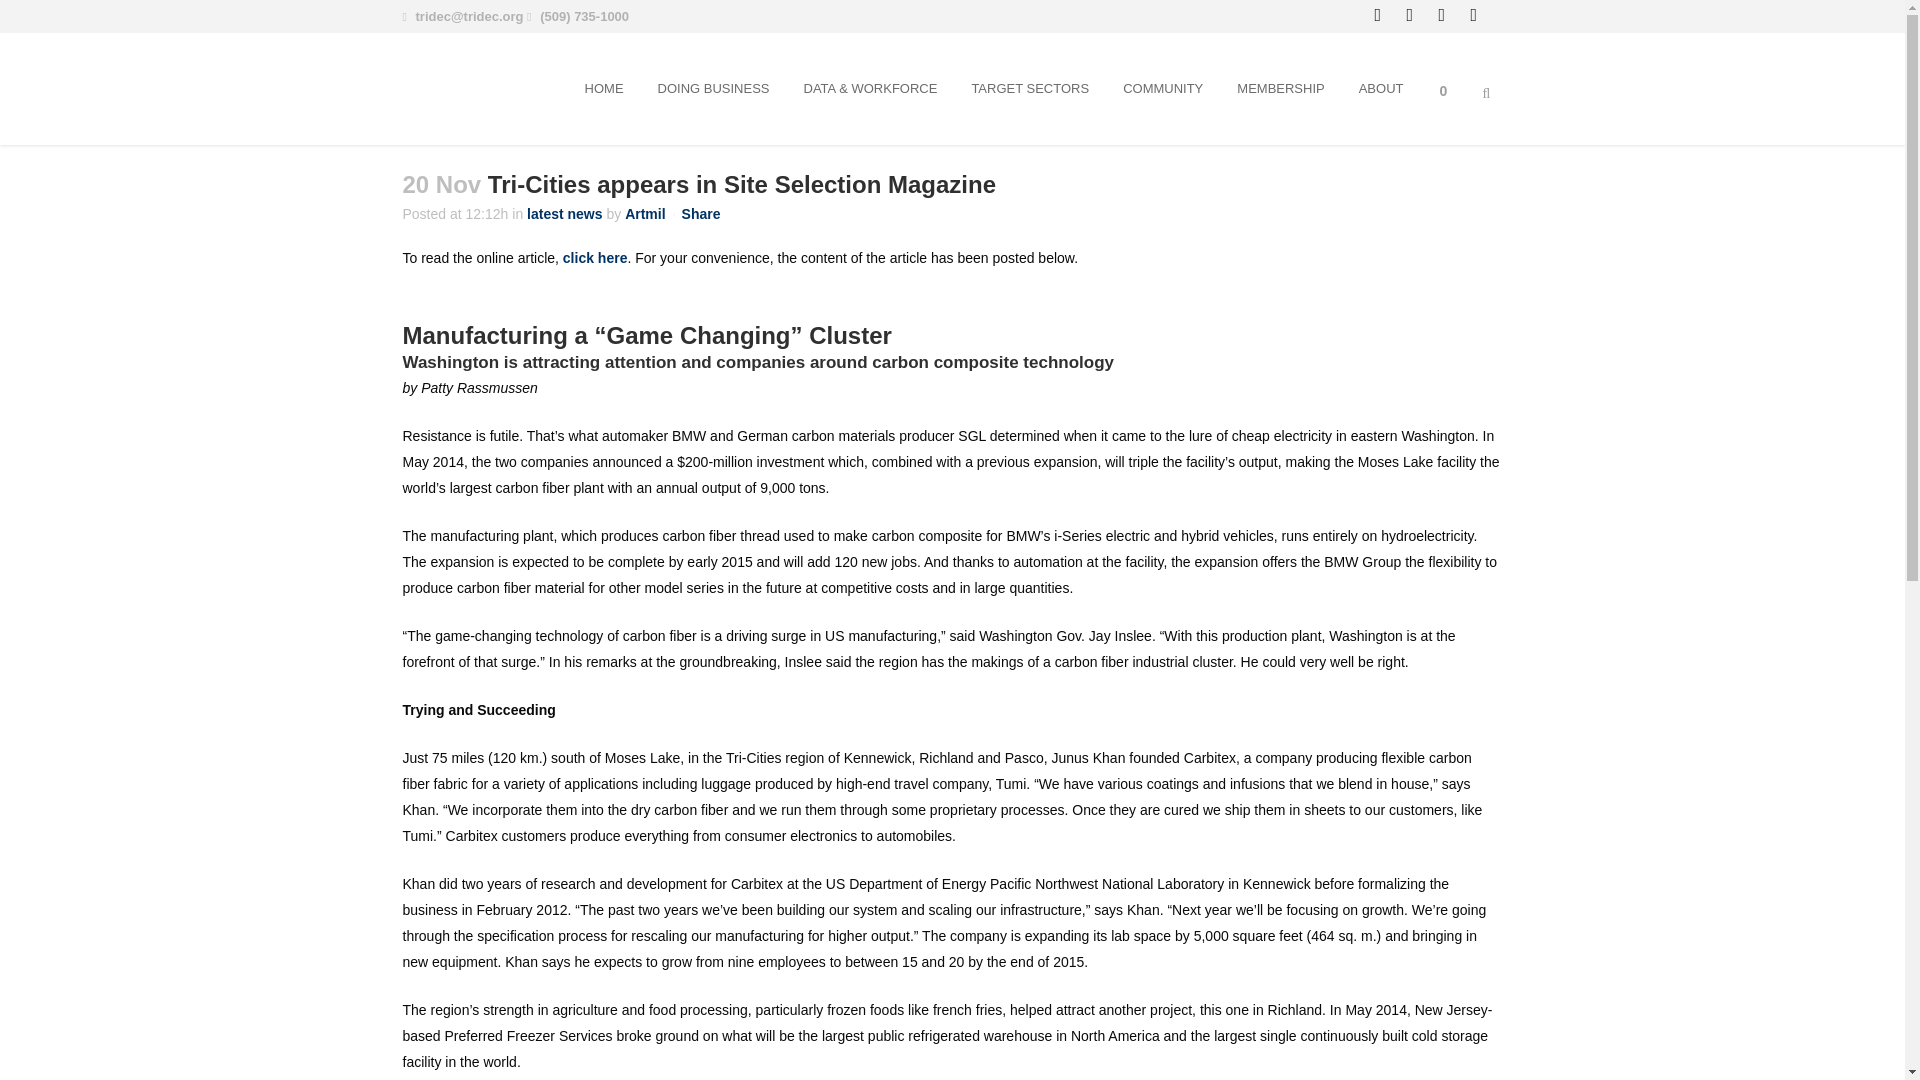  I want to click on COMMUNITY, so click(1162, 88).